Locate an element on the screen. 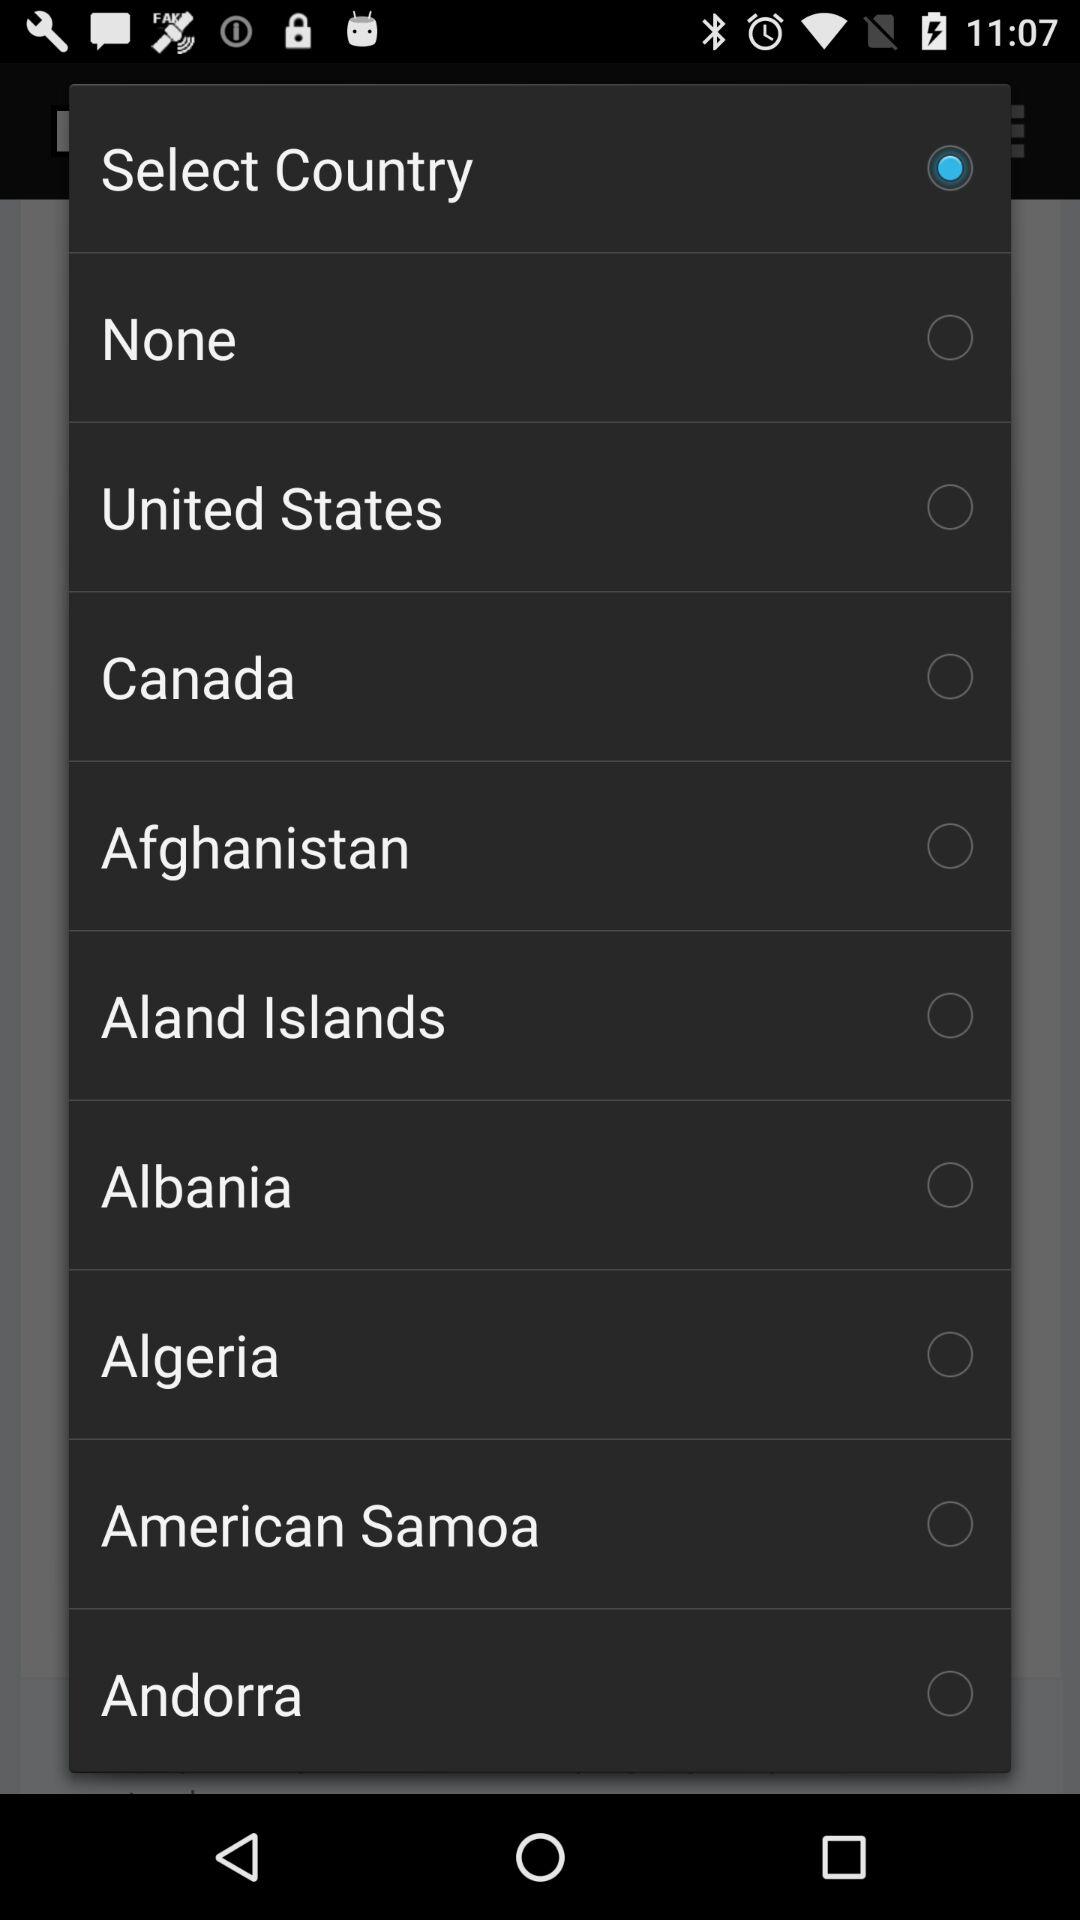 This screenshot has height=1920, width=1080. choose the albania is located at coordinates (540, 1184).